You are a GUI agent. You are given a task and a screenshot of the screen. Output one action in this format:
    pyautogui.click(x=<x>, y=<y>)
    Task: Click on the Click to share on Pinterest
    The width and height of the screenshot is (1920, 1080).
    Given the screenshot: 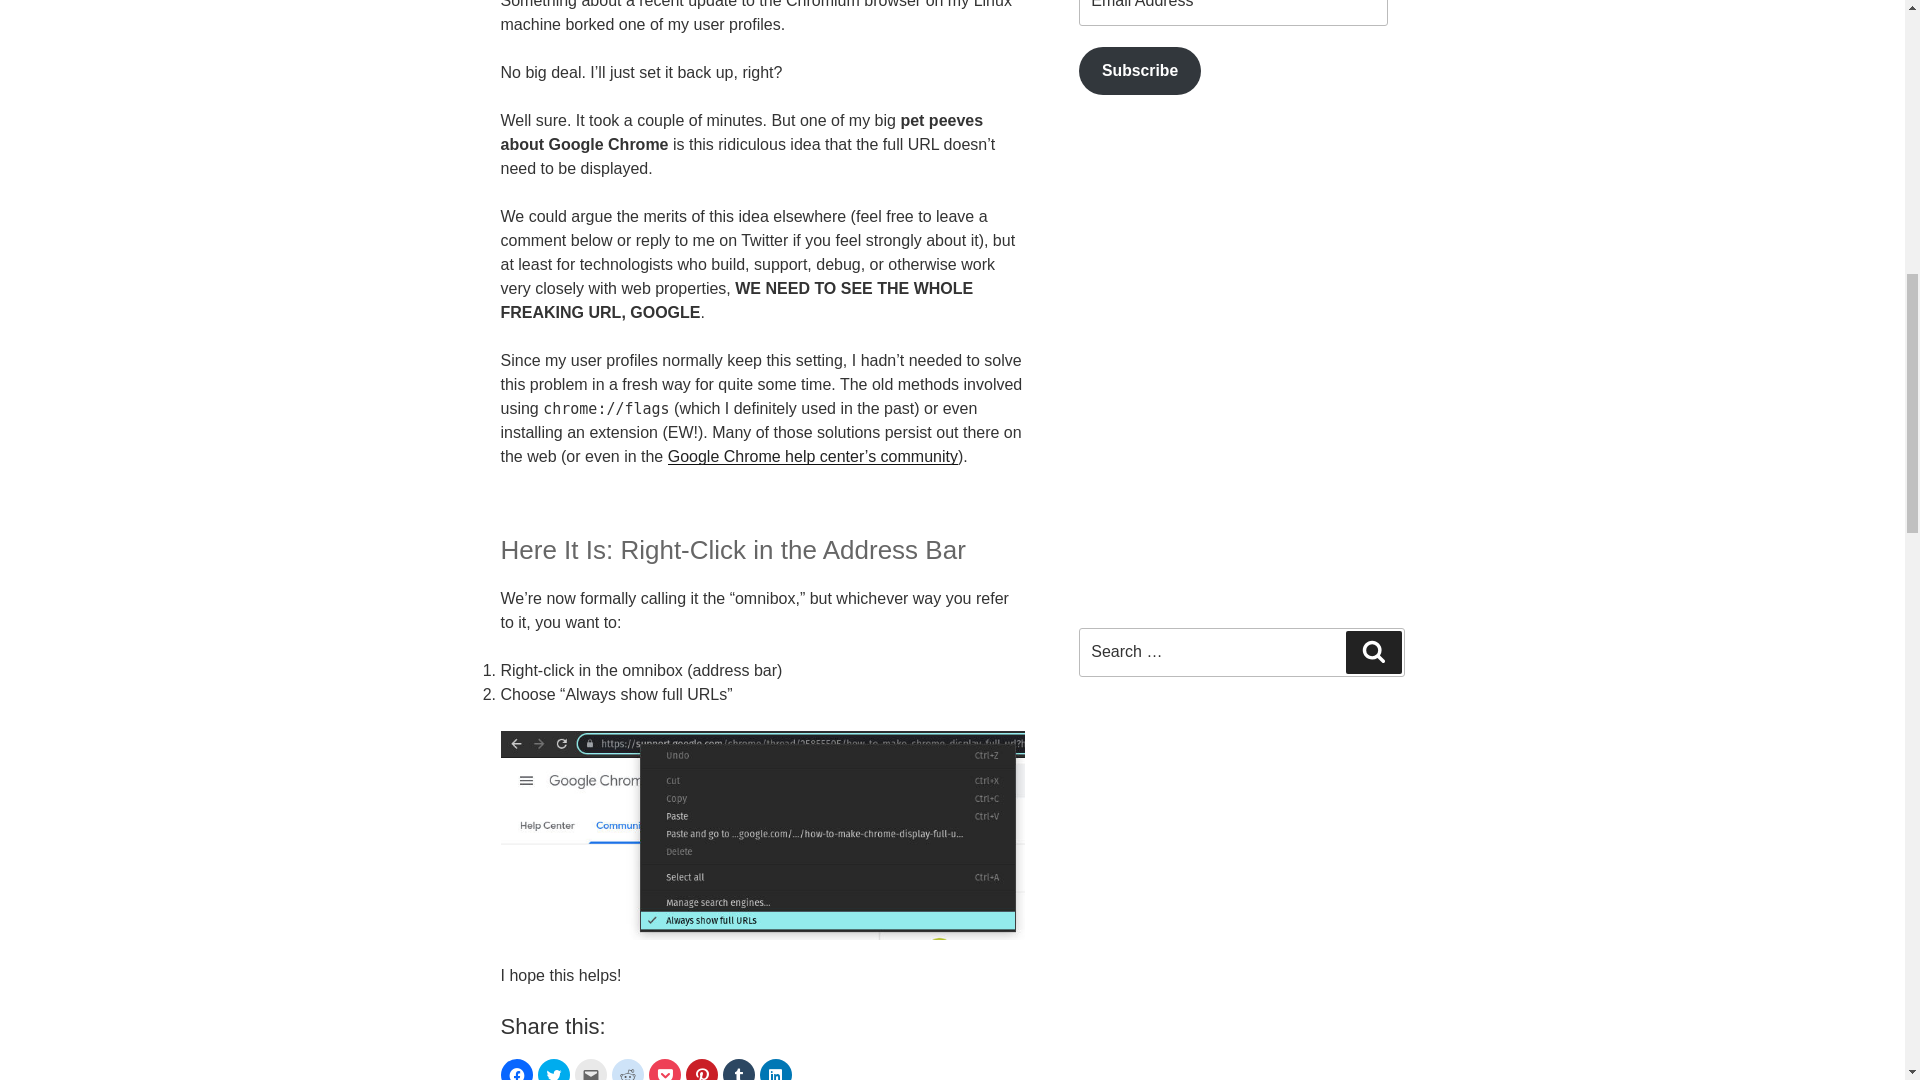 What is the action you would take?
    pyautogui.click(x=702, y=1070)
    